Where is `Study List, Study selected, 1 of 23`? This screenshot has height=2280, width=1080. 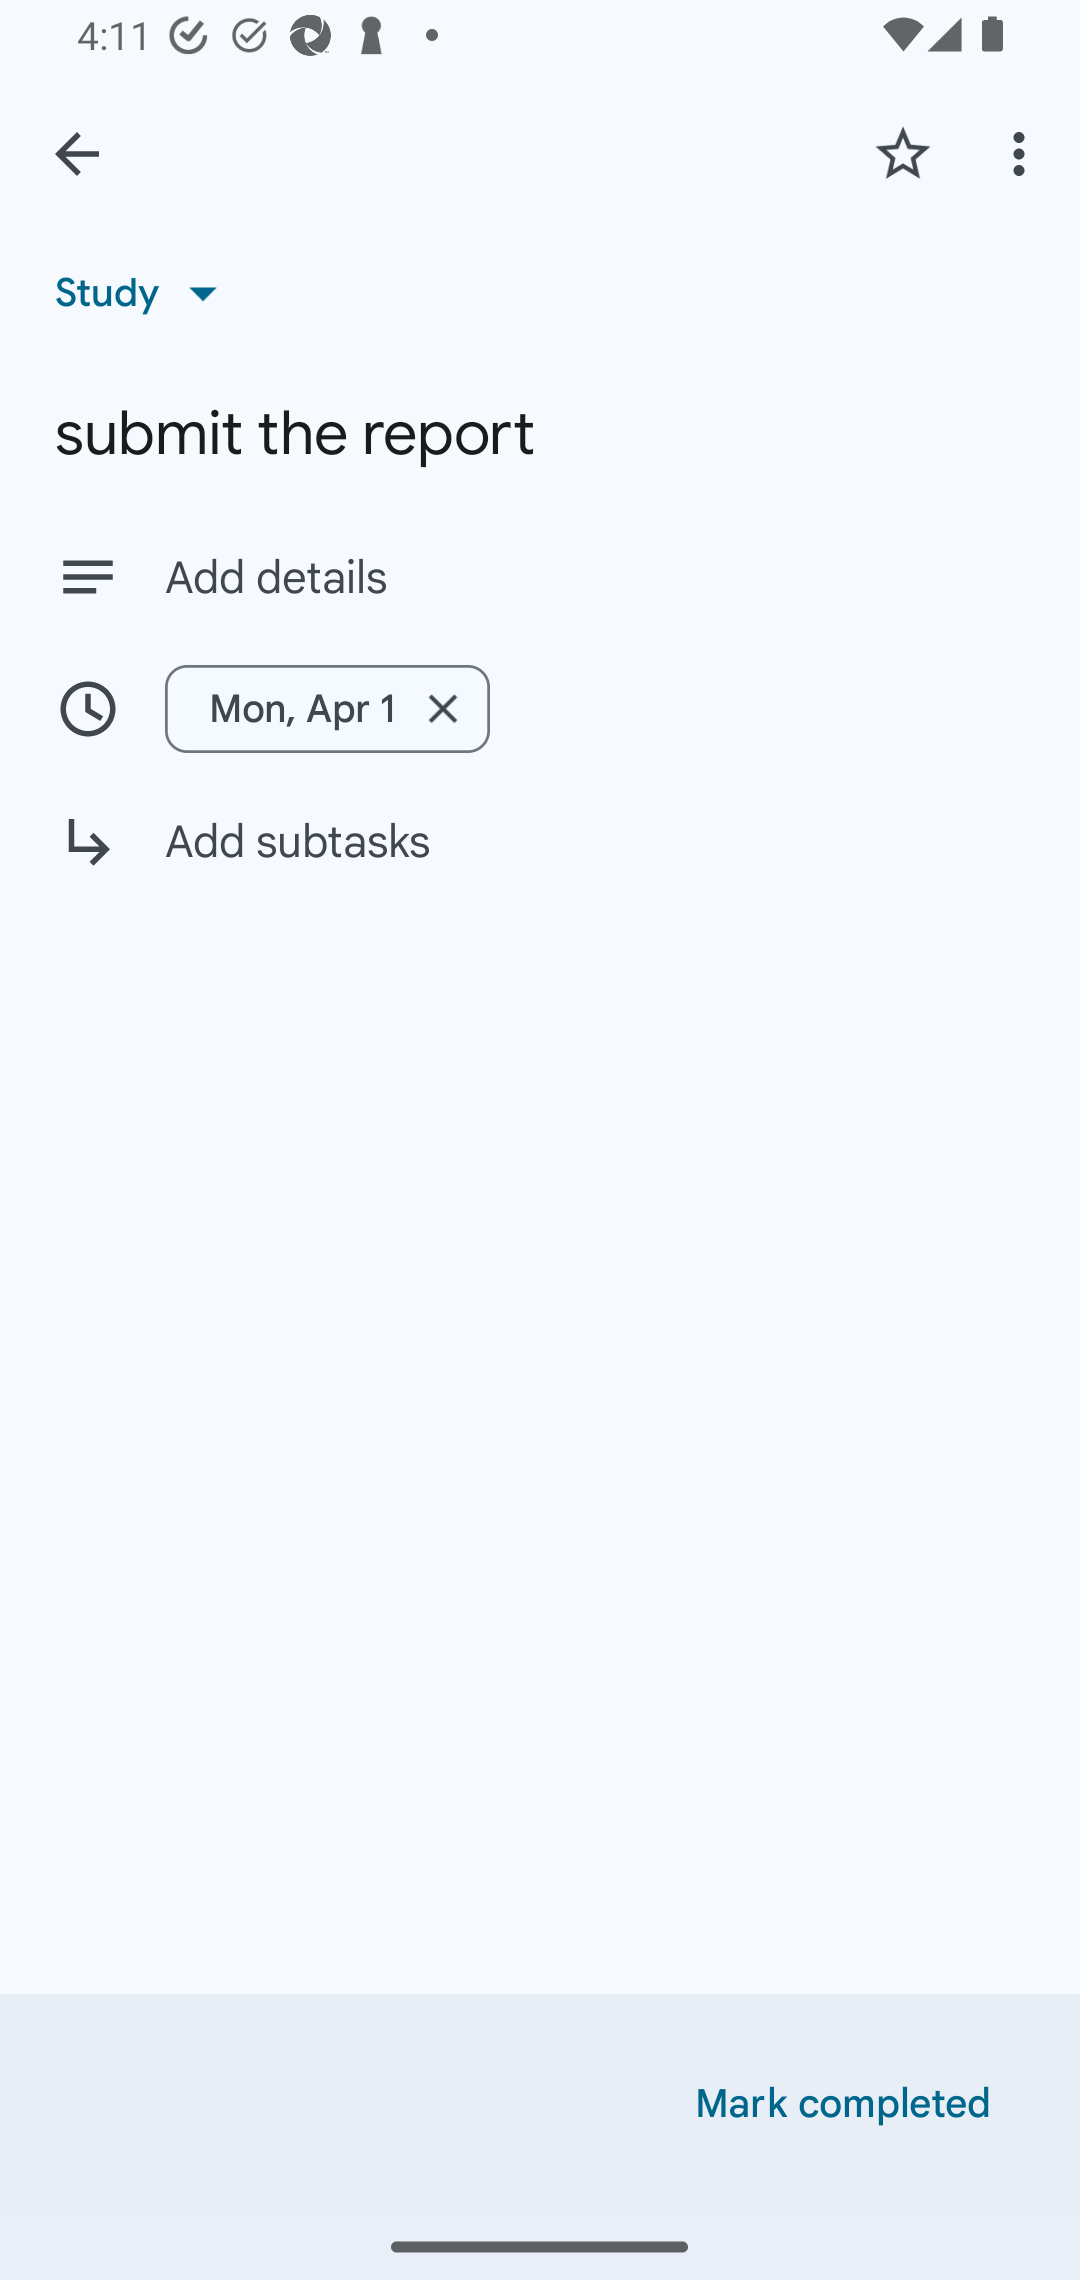 Study List, Study selected, 1 of 23 is located at coordinates (146, 292).